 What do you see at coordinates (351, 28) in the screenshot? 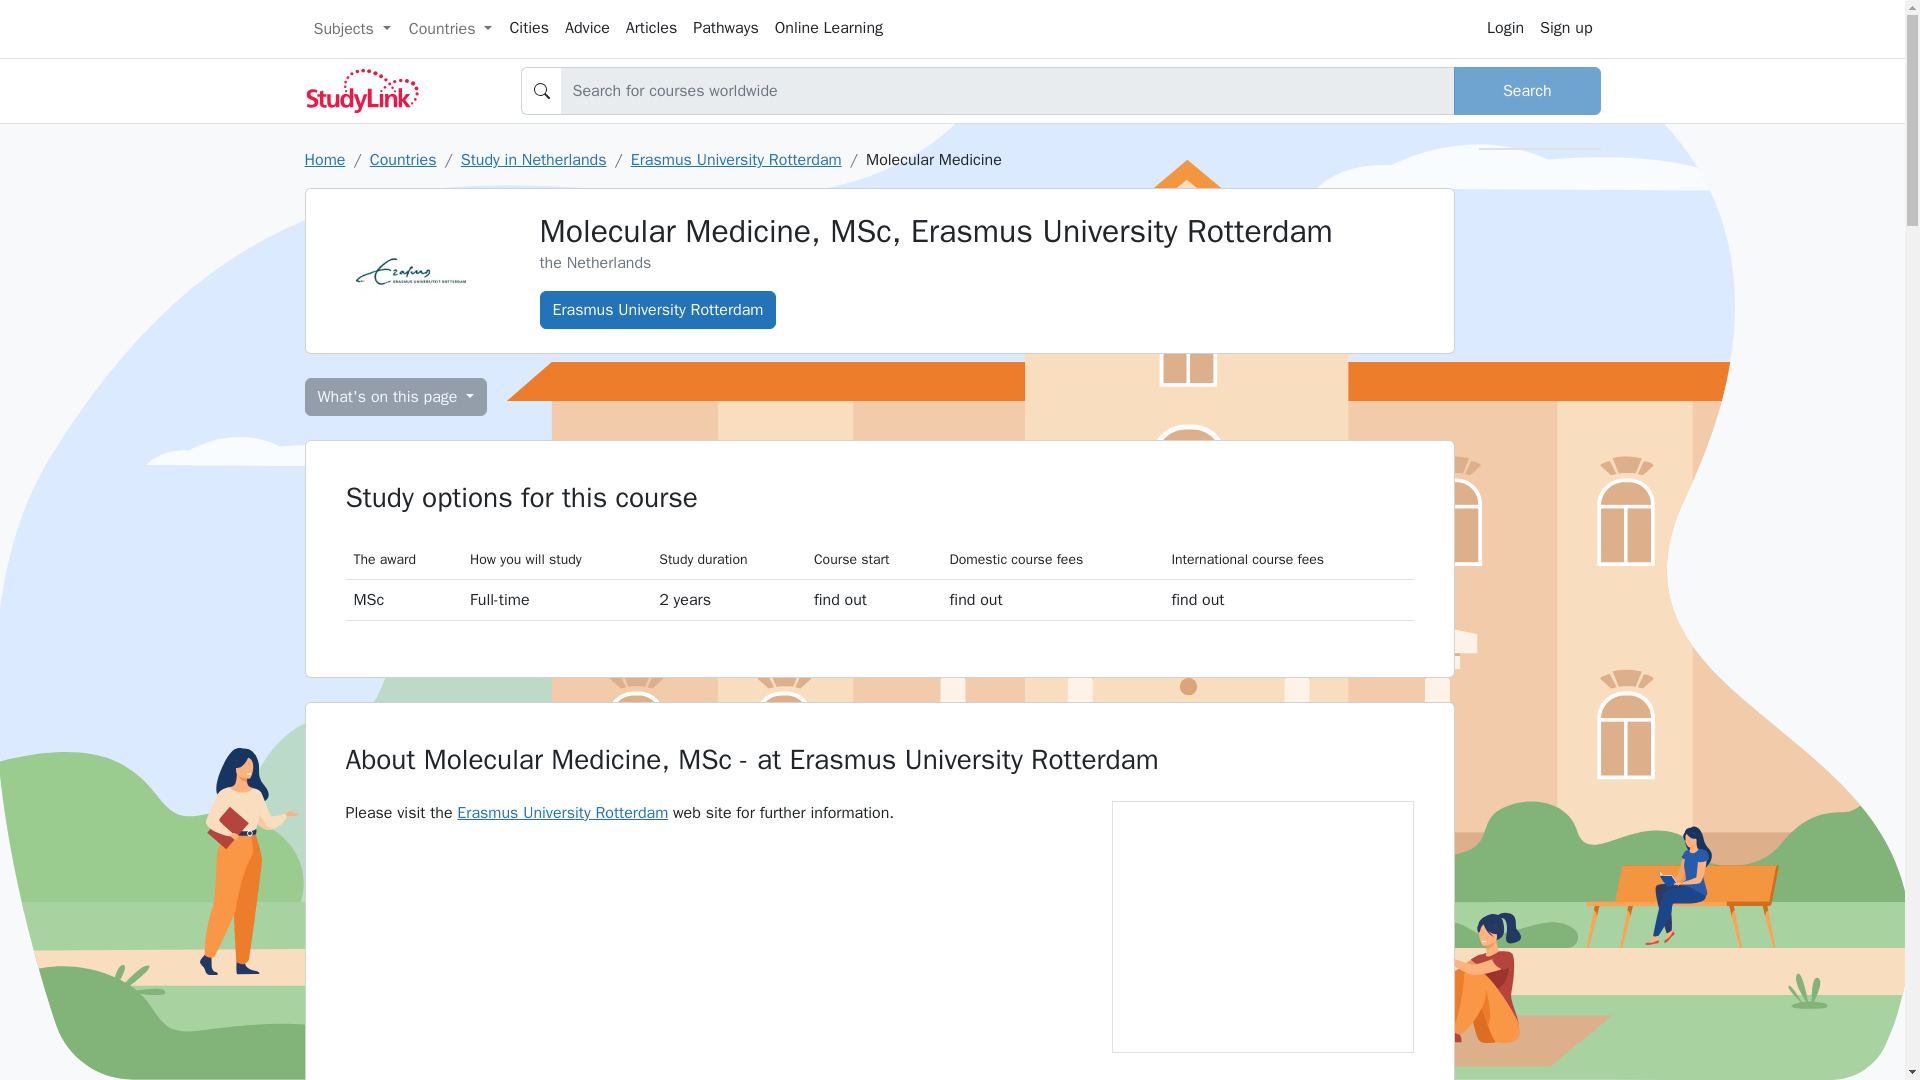
I see `Subjects` at bounding box center [351, 28].